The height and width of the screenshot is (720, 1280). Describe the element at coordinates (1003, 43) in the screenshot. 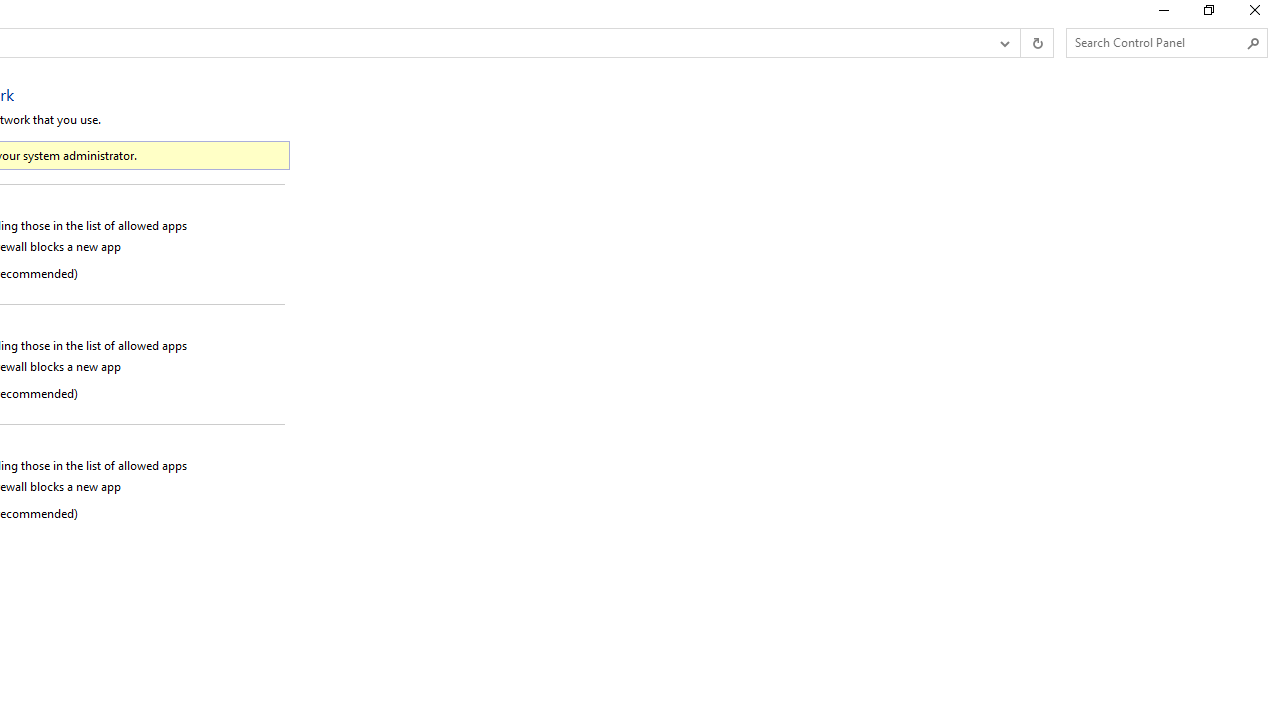

I see `Previous Locations` at that location.